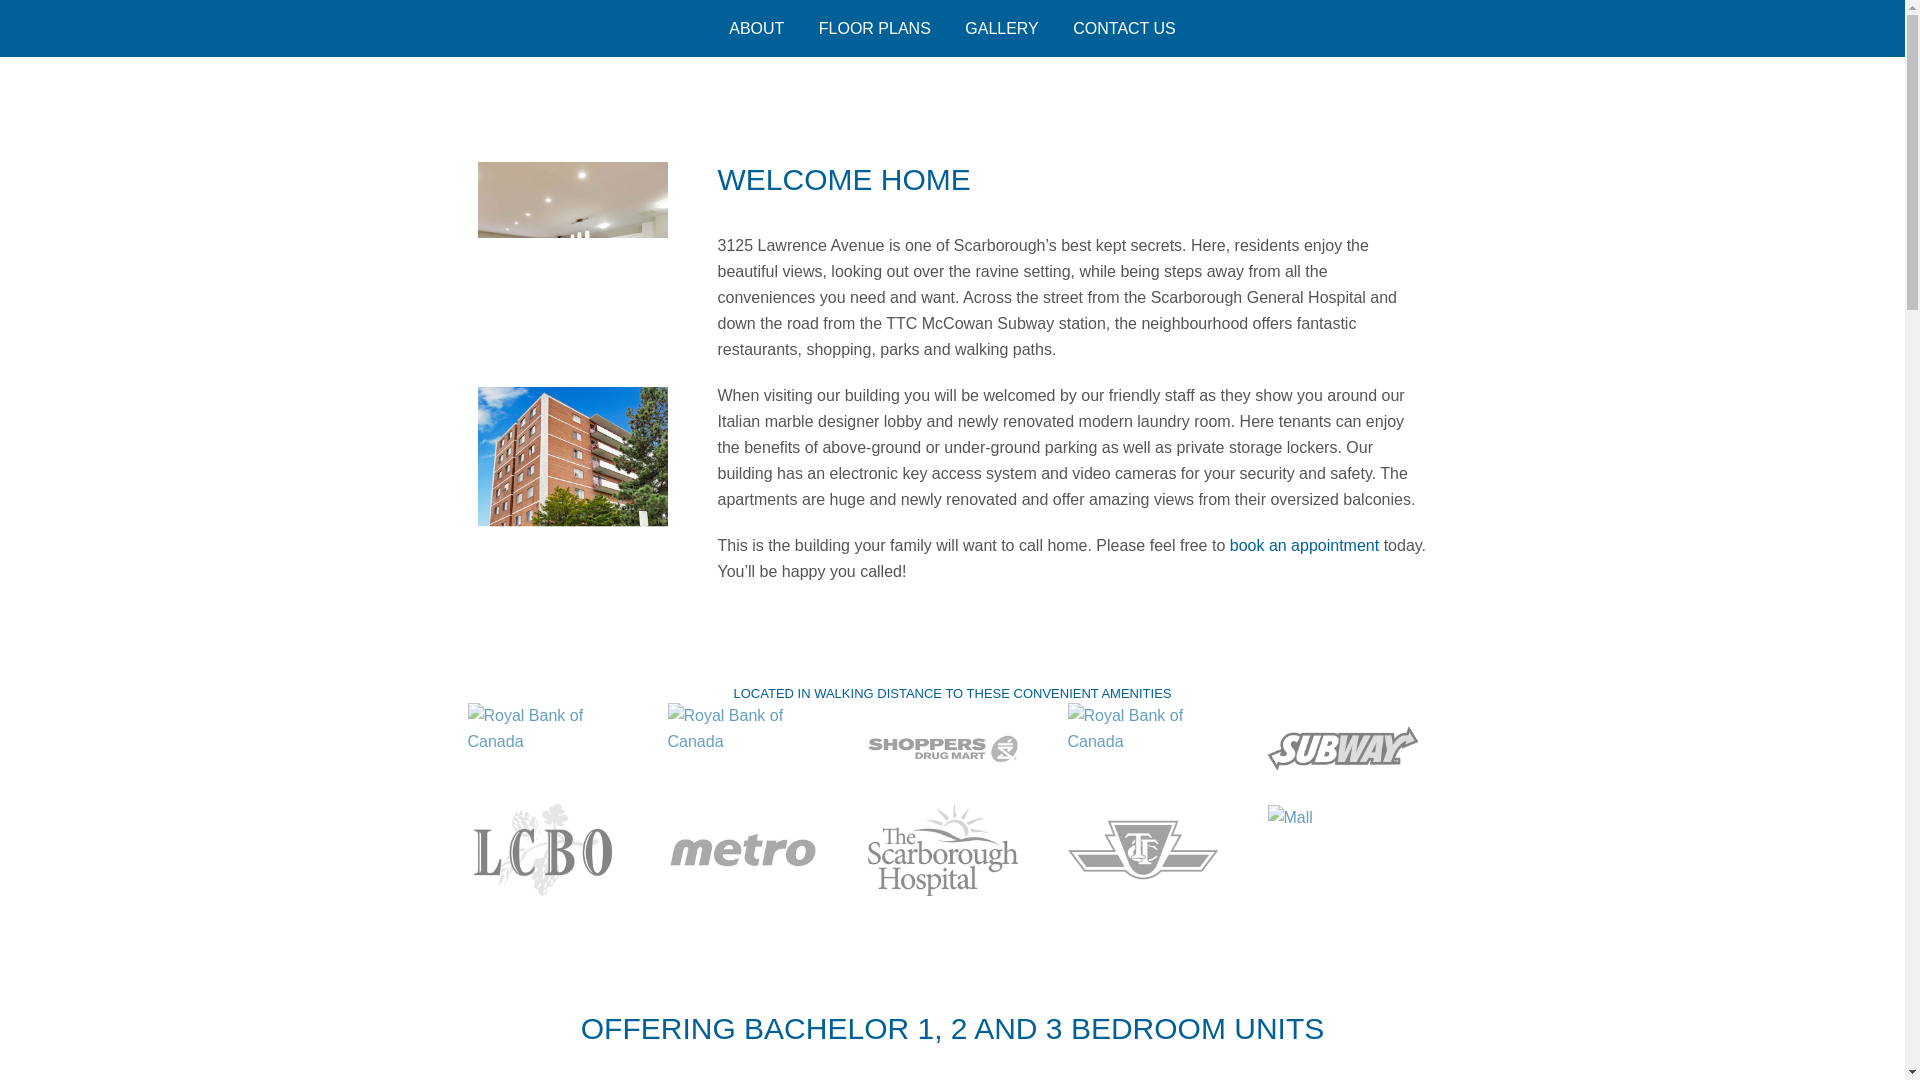  What do you see at coordinates (875, 28) in the screenshot?
I see `FLOOR PLANS` at bounding box center [875, 28].